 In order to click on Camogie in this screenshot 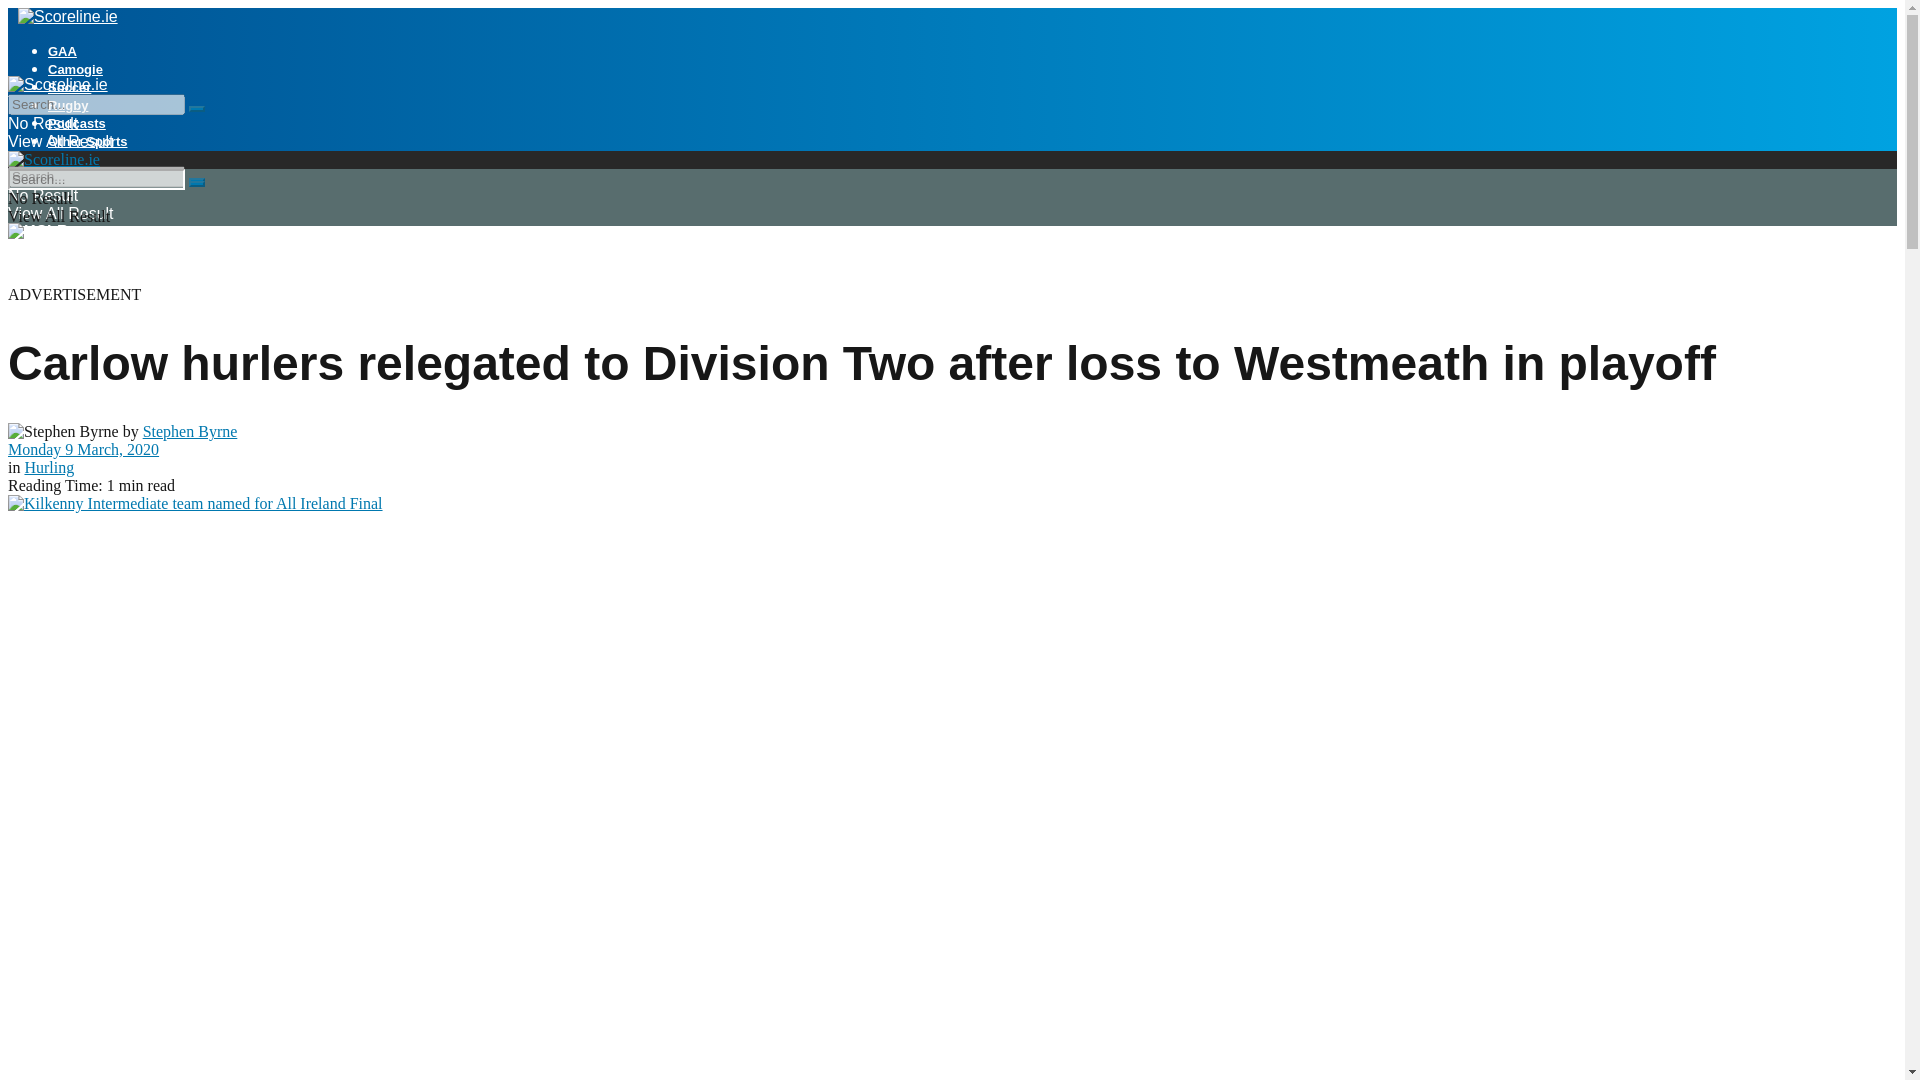, I will do `click(76, 68)`.